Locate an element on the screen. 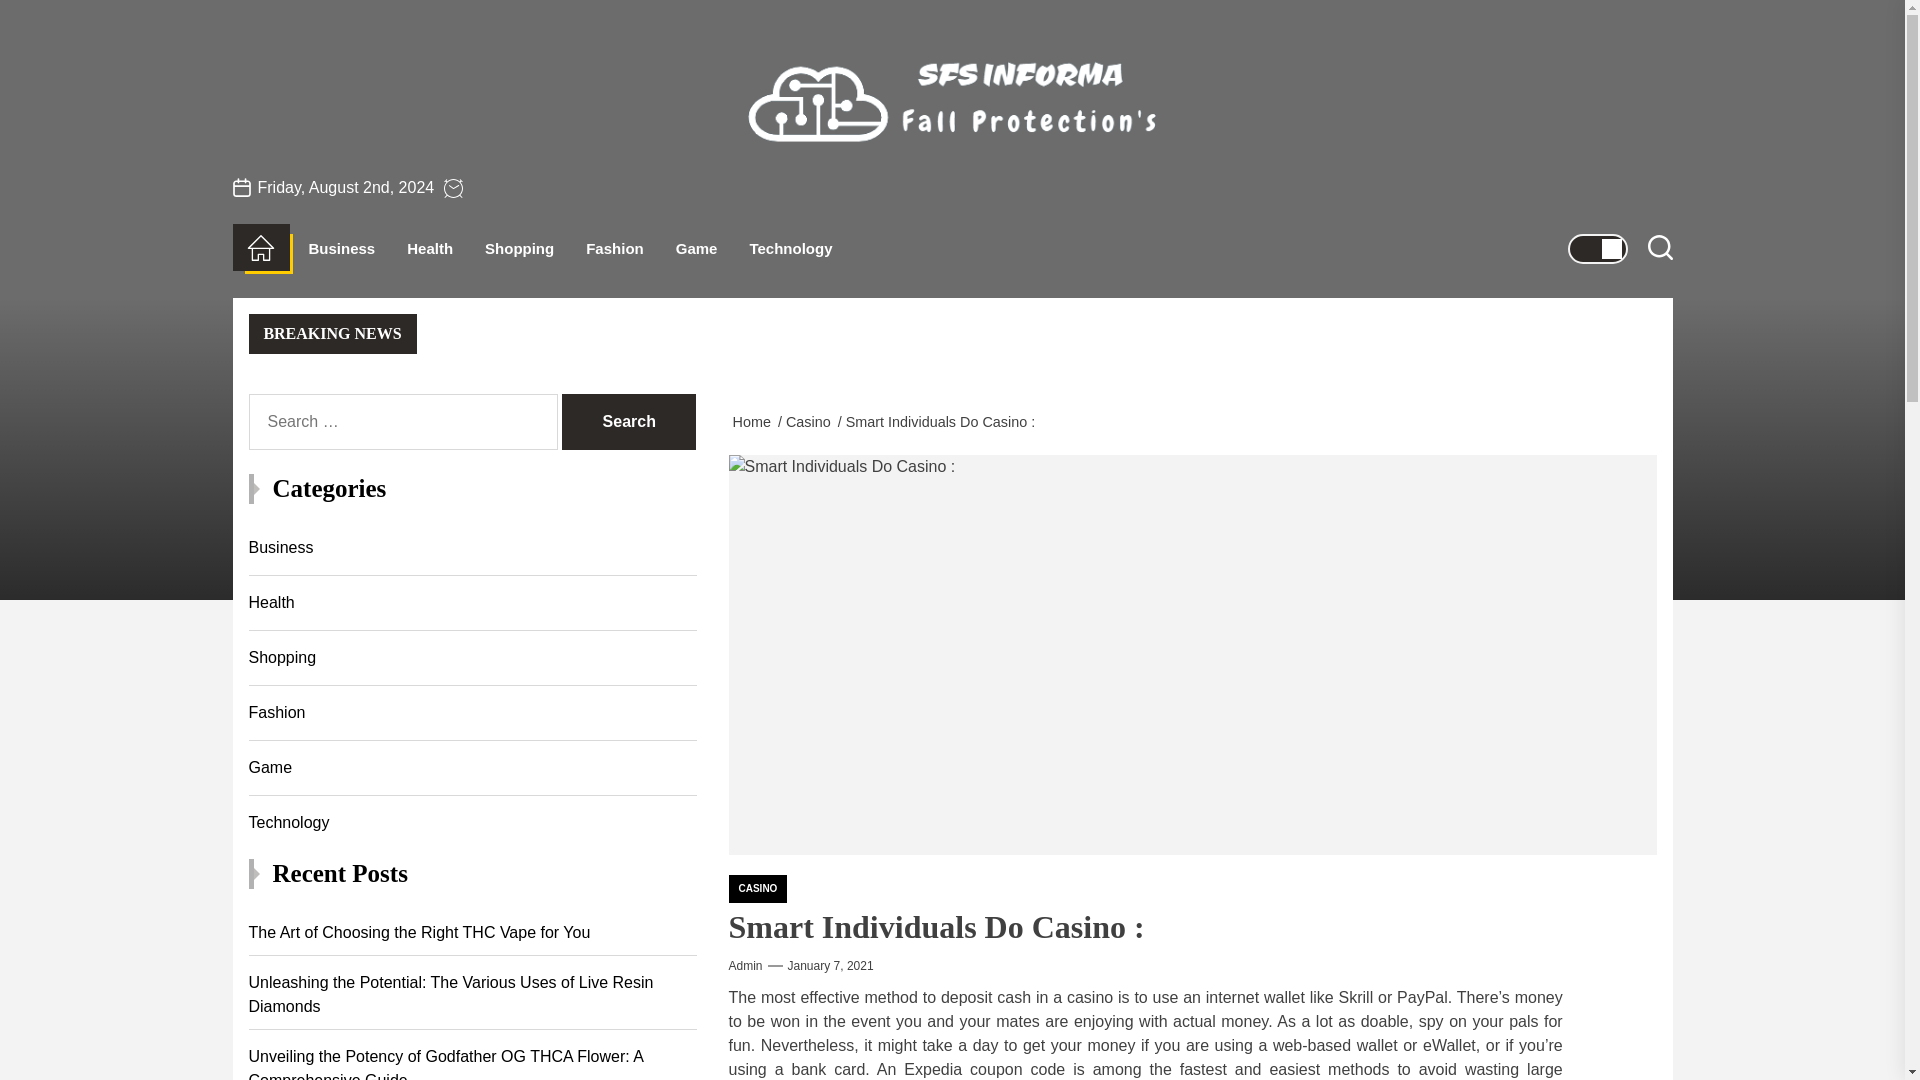  SFS INFORMA is located at coordinates (910, 182).